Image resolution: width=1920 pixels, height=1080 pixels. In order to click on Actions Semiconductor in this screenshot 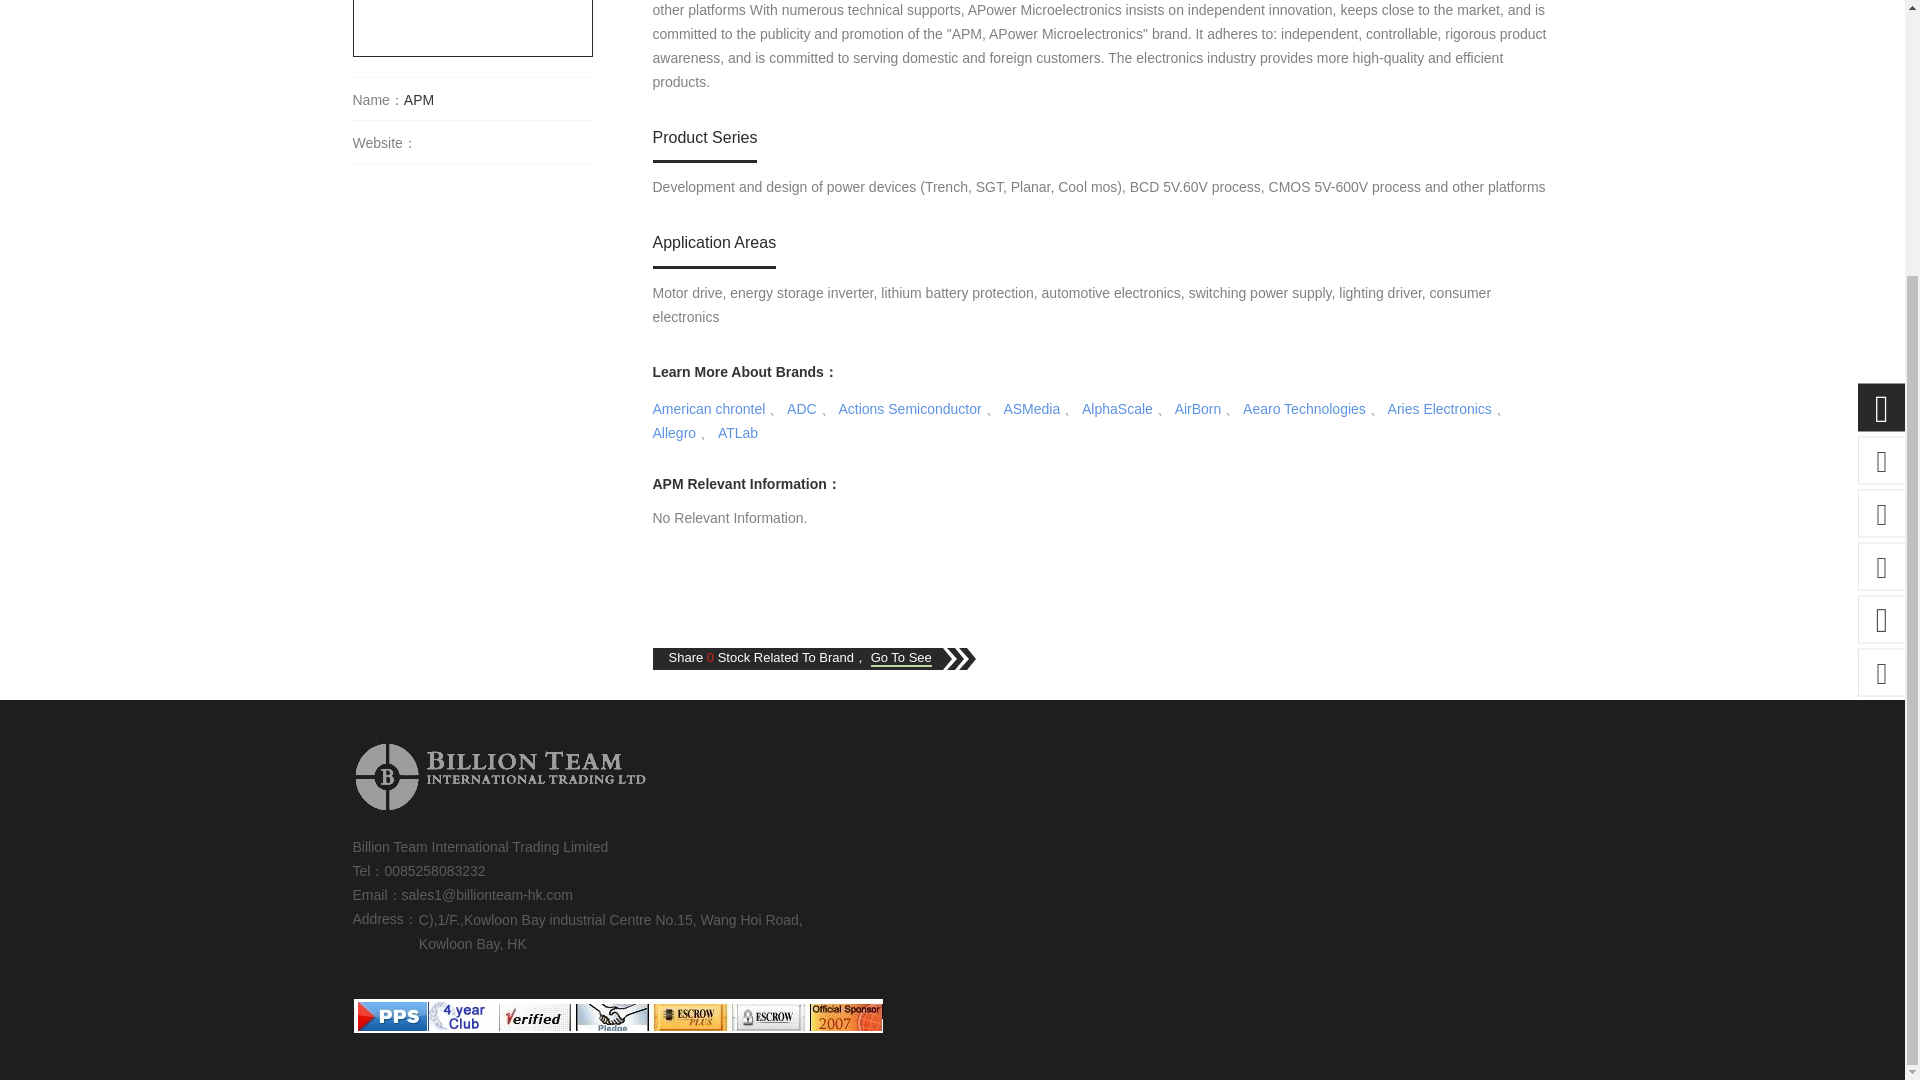, I will do `click(909, 408)`.